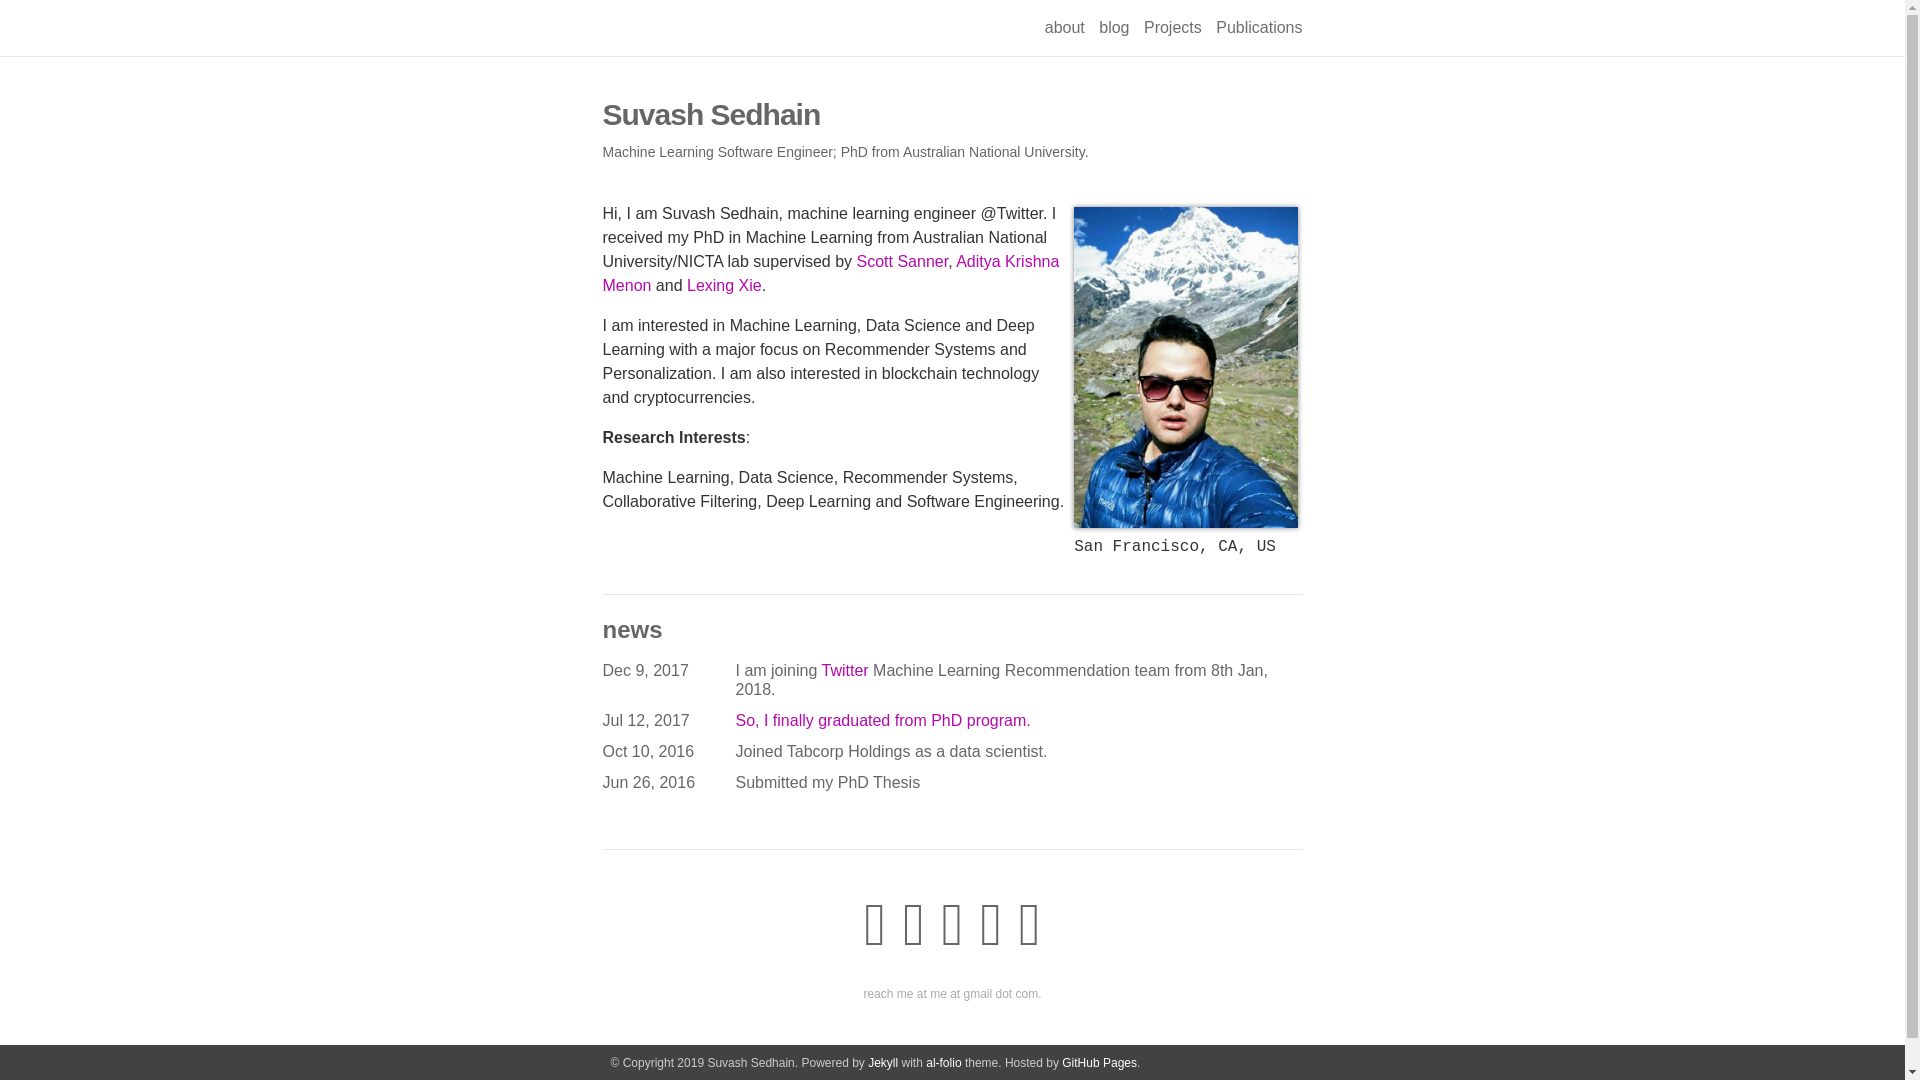 This screenshot has height=1080, width=1920. I want to click on al-folio, so click(943, 1063).